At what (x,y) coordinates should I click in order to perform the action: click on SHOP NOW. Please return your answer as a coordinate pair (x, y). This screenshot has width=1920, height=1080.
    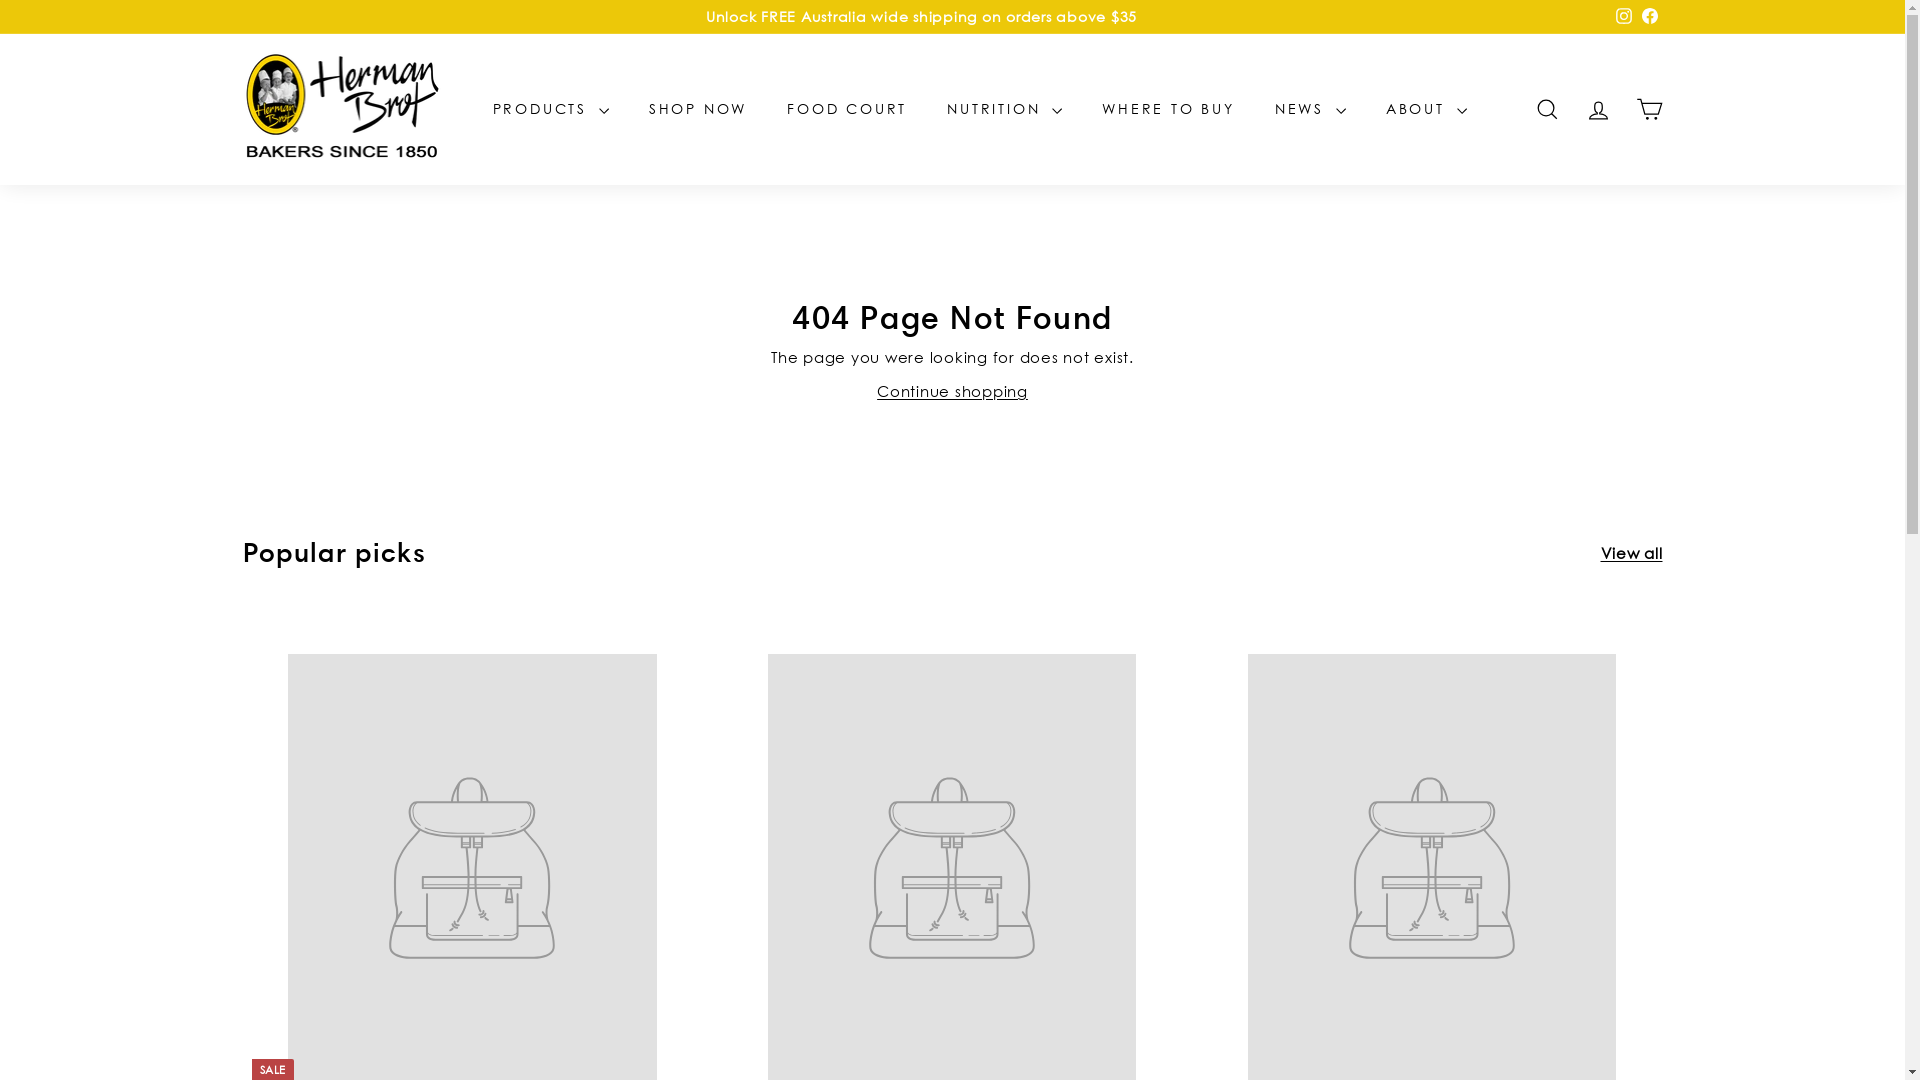
    Looking at the image, I should click on (698, 109).